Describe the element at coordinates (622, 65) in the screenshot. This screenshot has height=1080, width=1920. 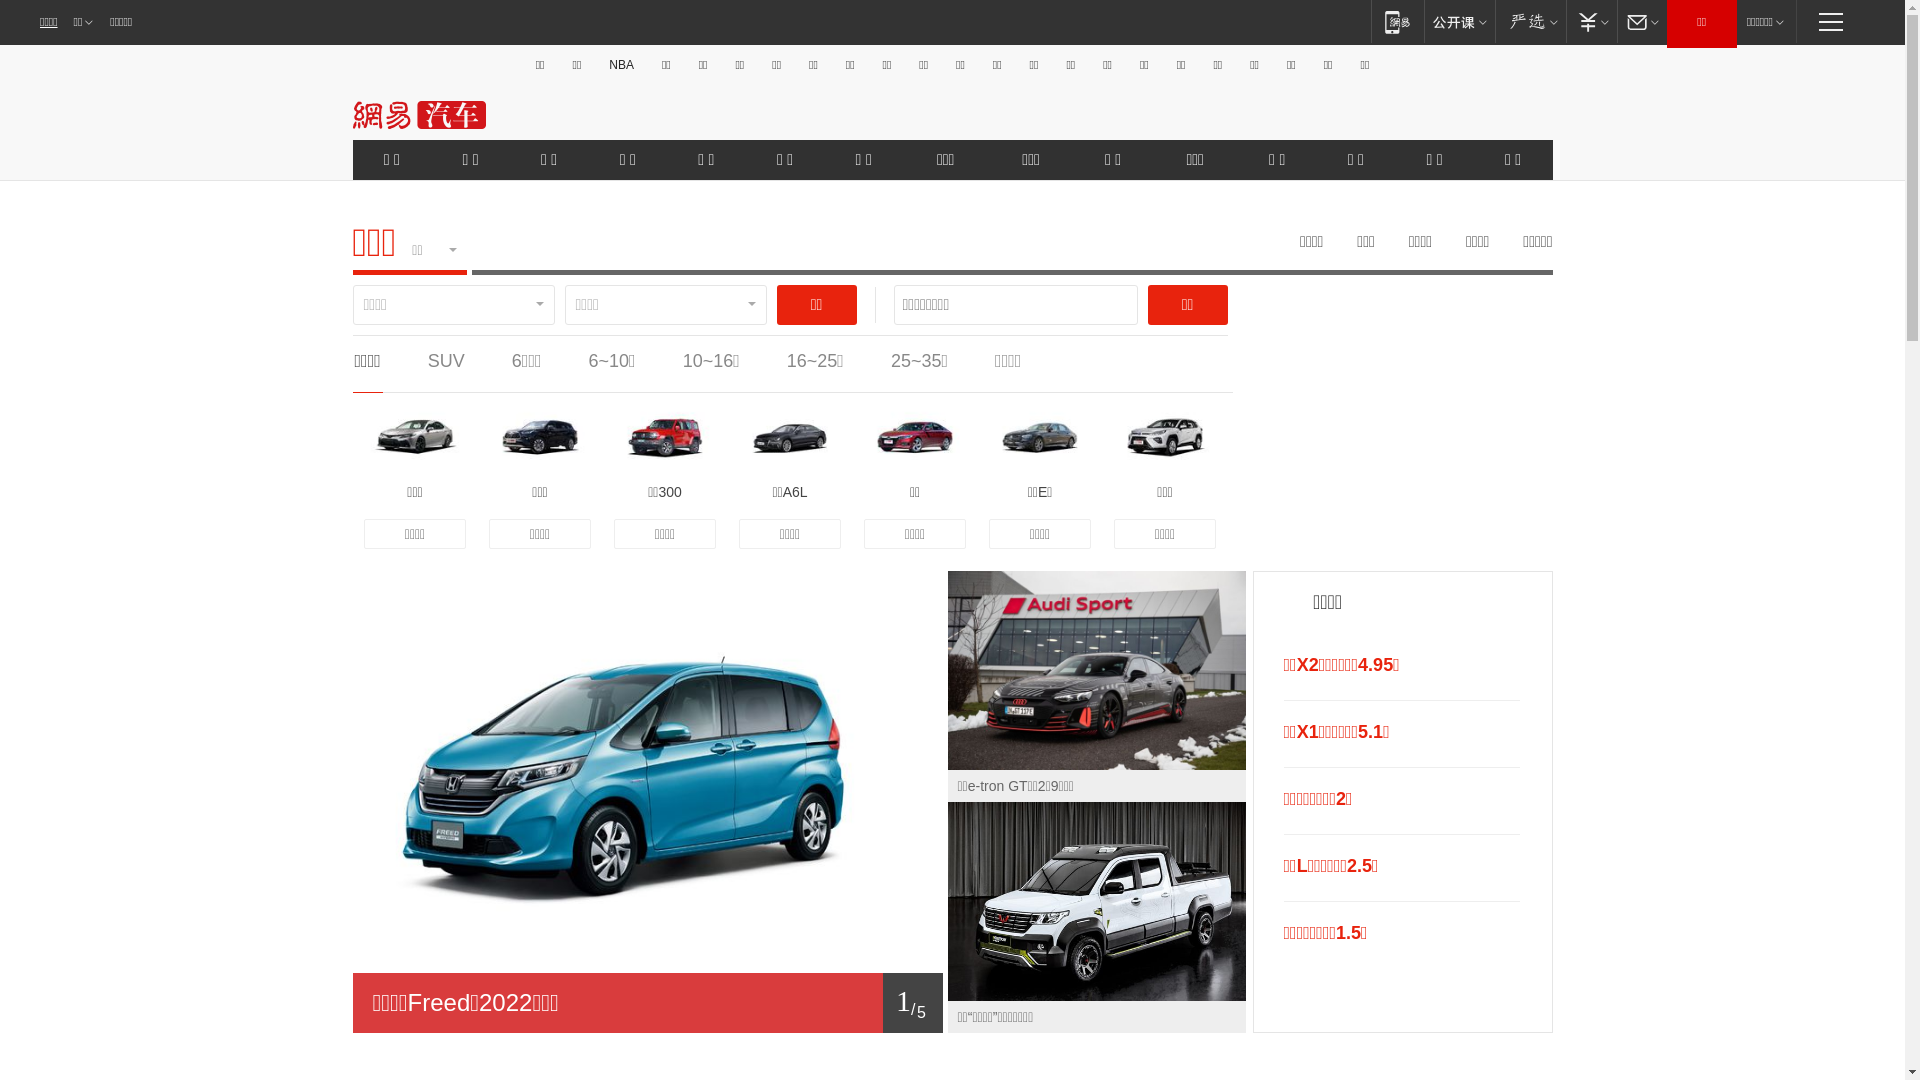
I see `NBA` at that location.